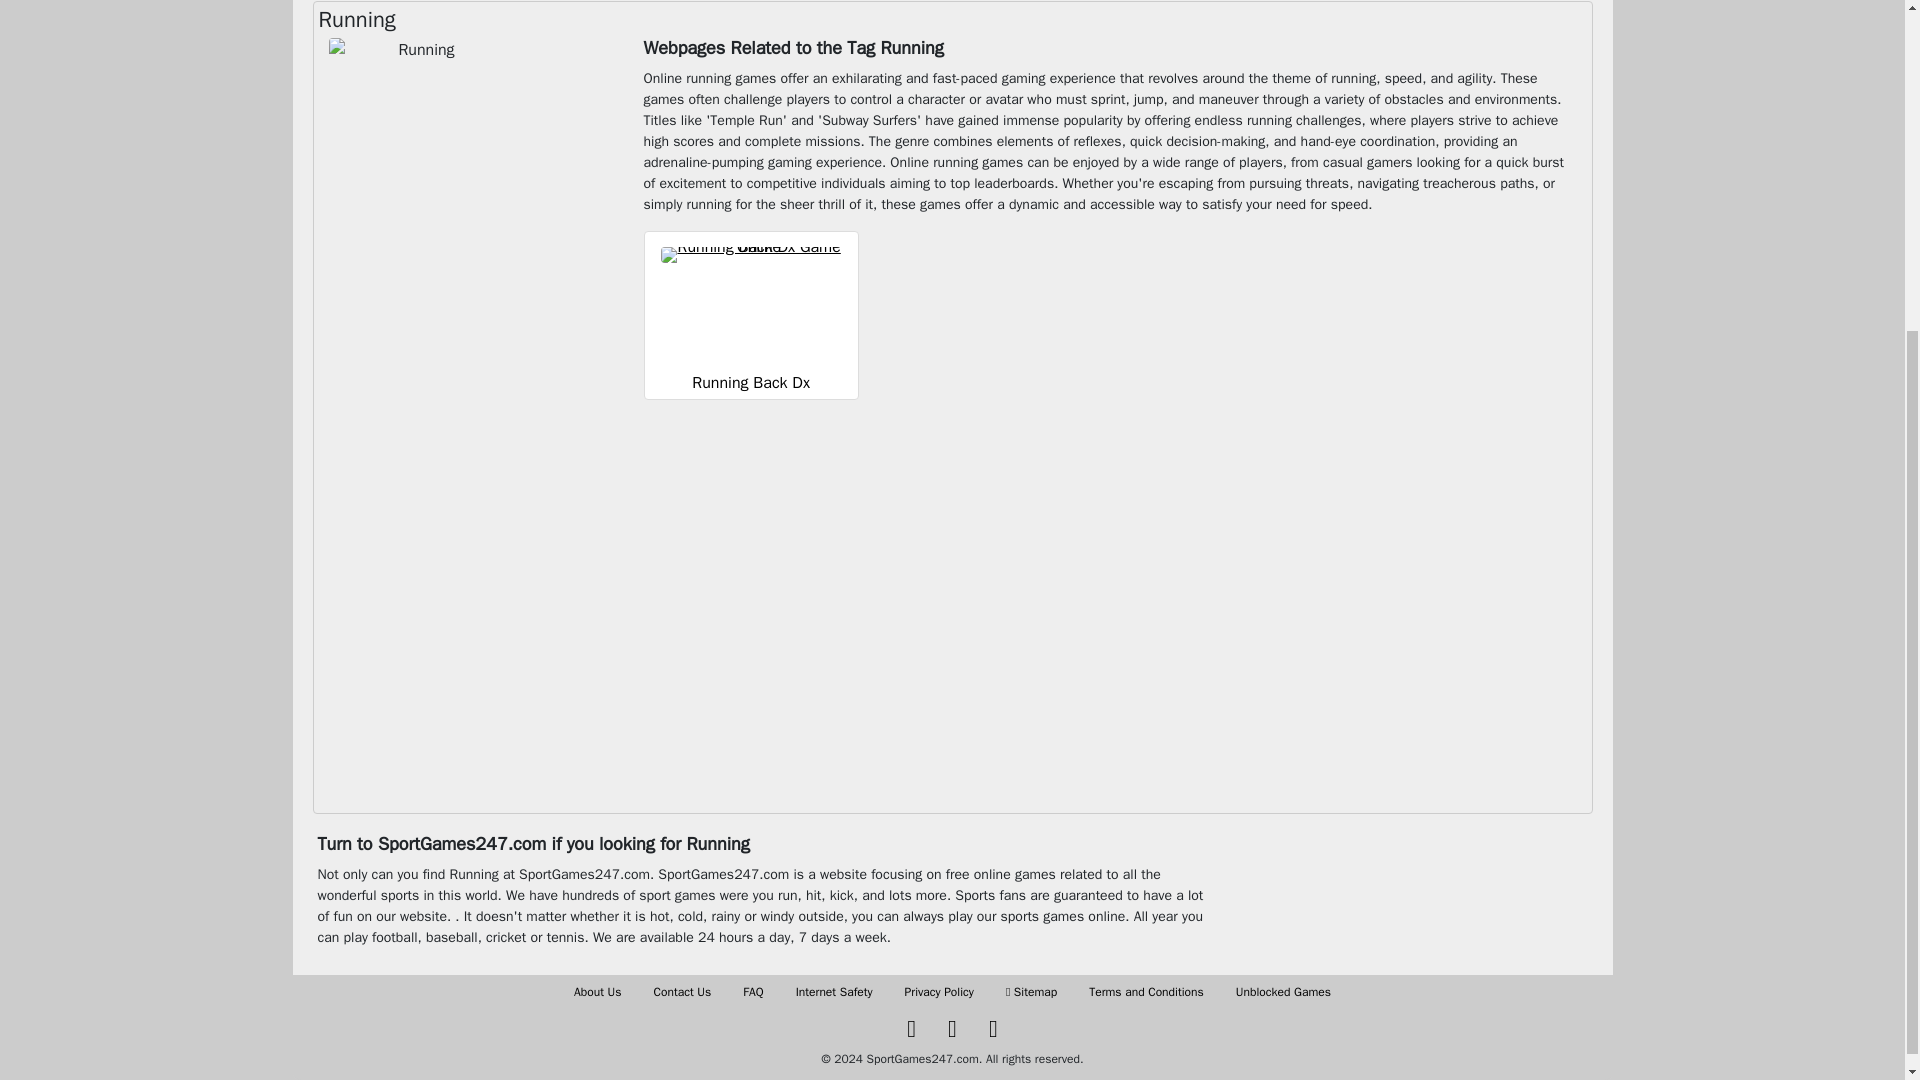 The width and height of the screenshot is (1920, 1080). I want to click on Unblocked Games, so click(1283, 992).